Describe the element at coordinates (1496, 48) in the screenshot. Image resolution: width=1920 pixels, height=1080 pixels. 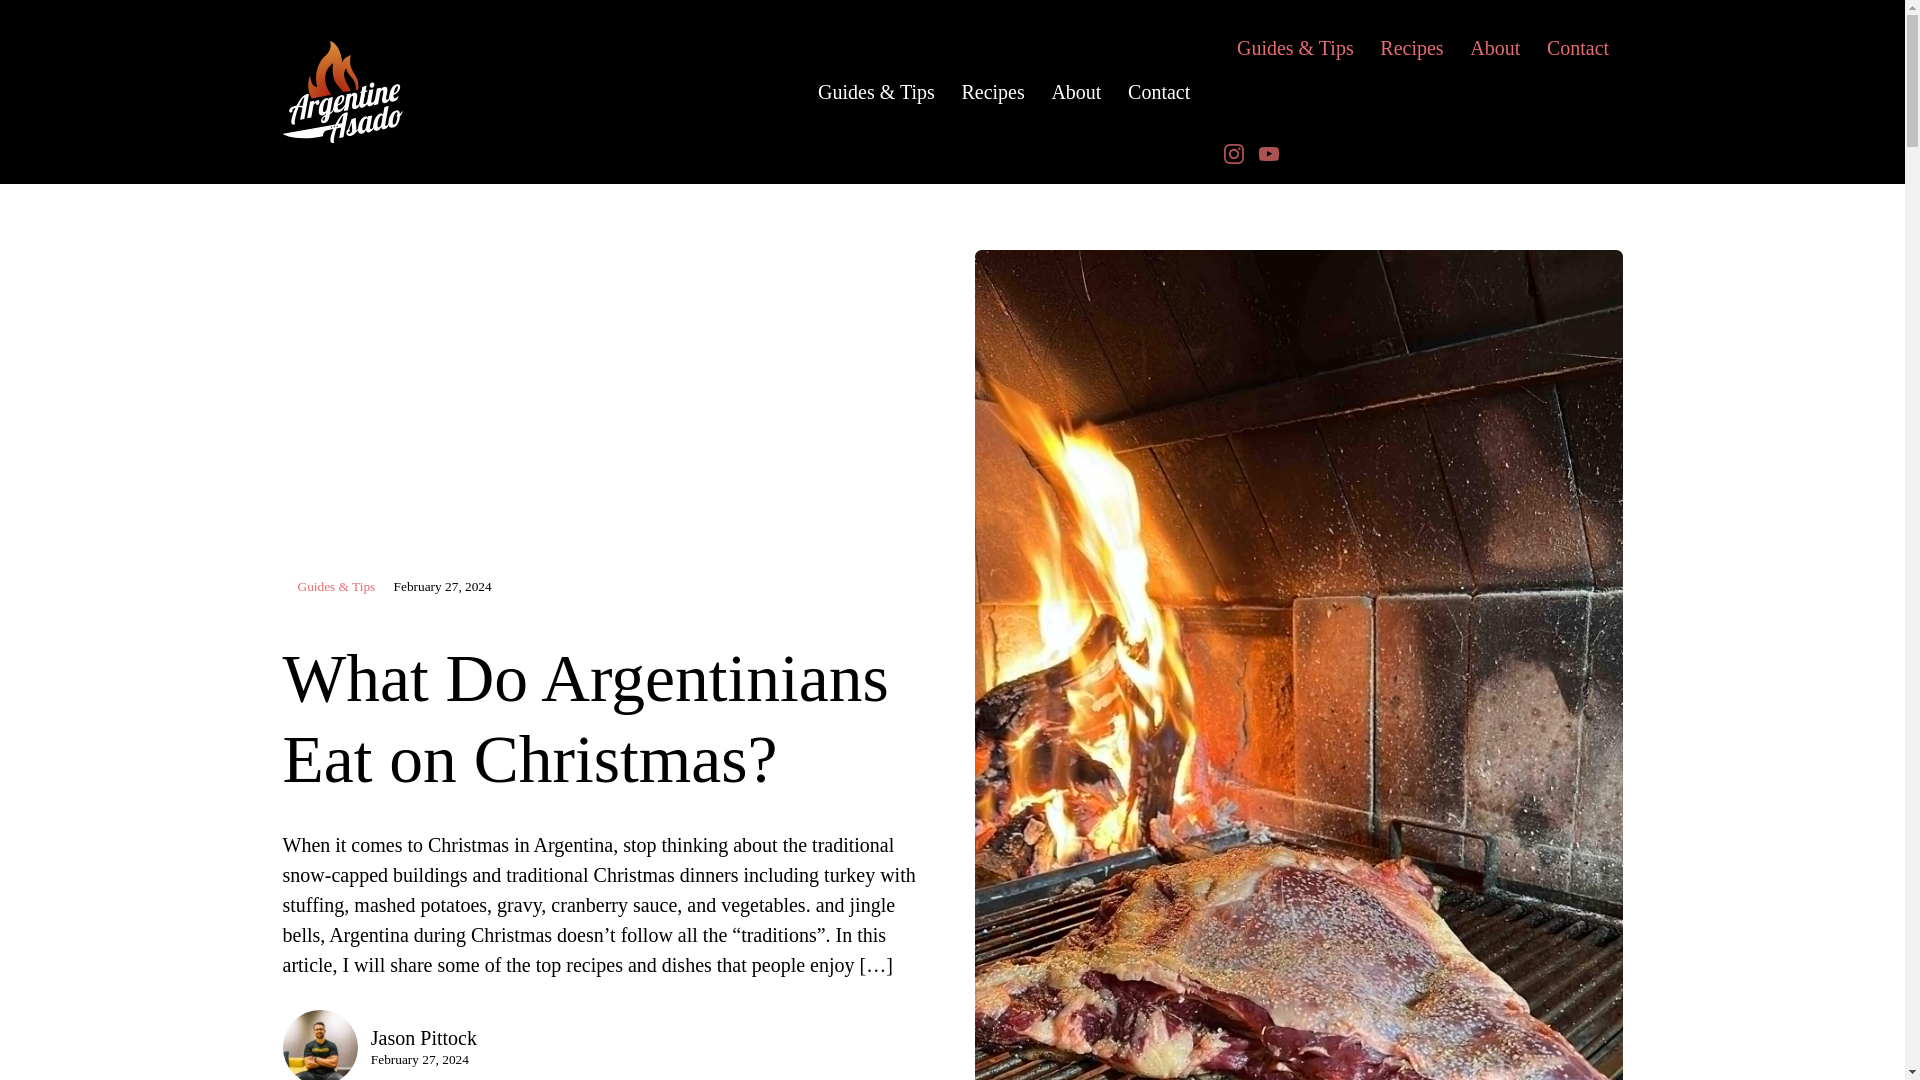
I see `About` at that location.